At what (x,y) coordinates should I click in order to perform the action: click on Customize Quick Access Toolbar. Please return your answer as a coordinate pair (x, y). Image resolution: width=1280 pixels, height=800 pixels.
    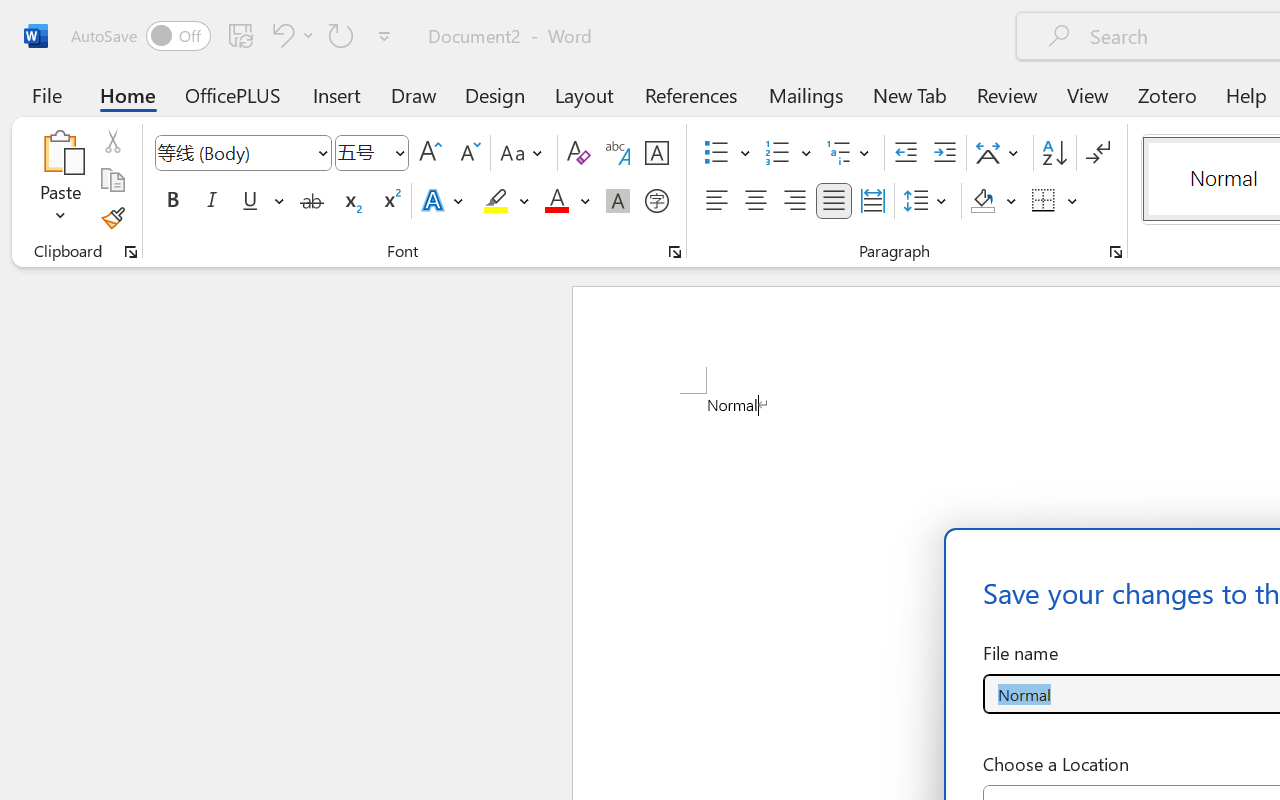
    Looking at the image, I should click on (384, 36).